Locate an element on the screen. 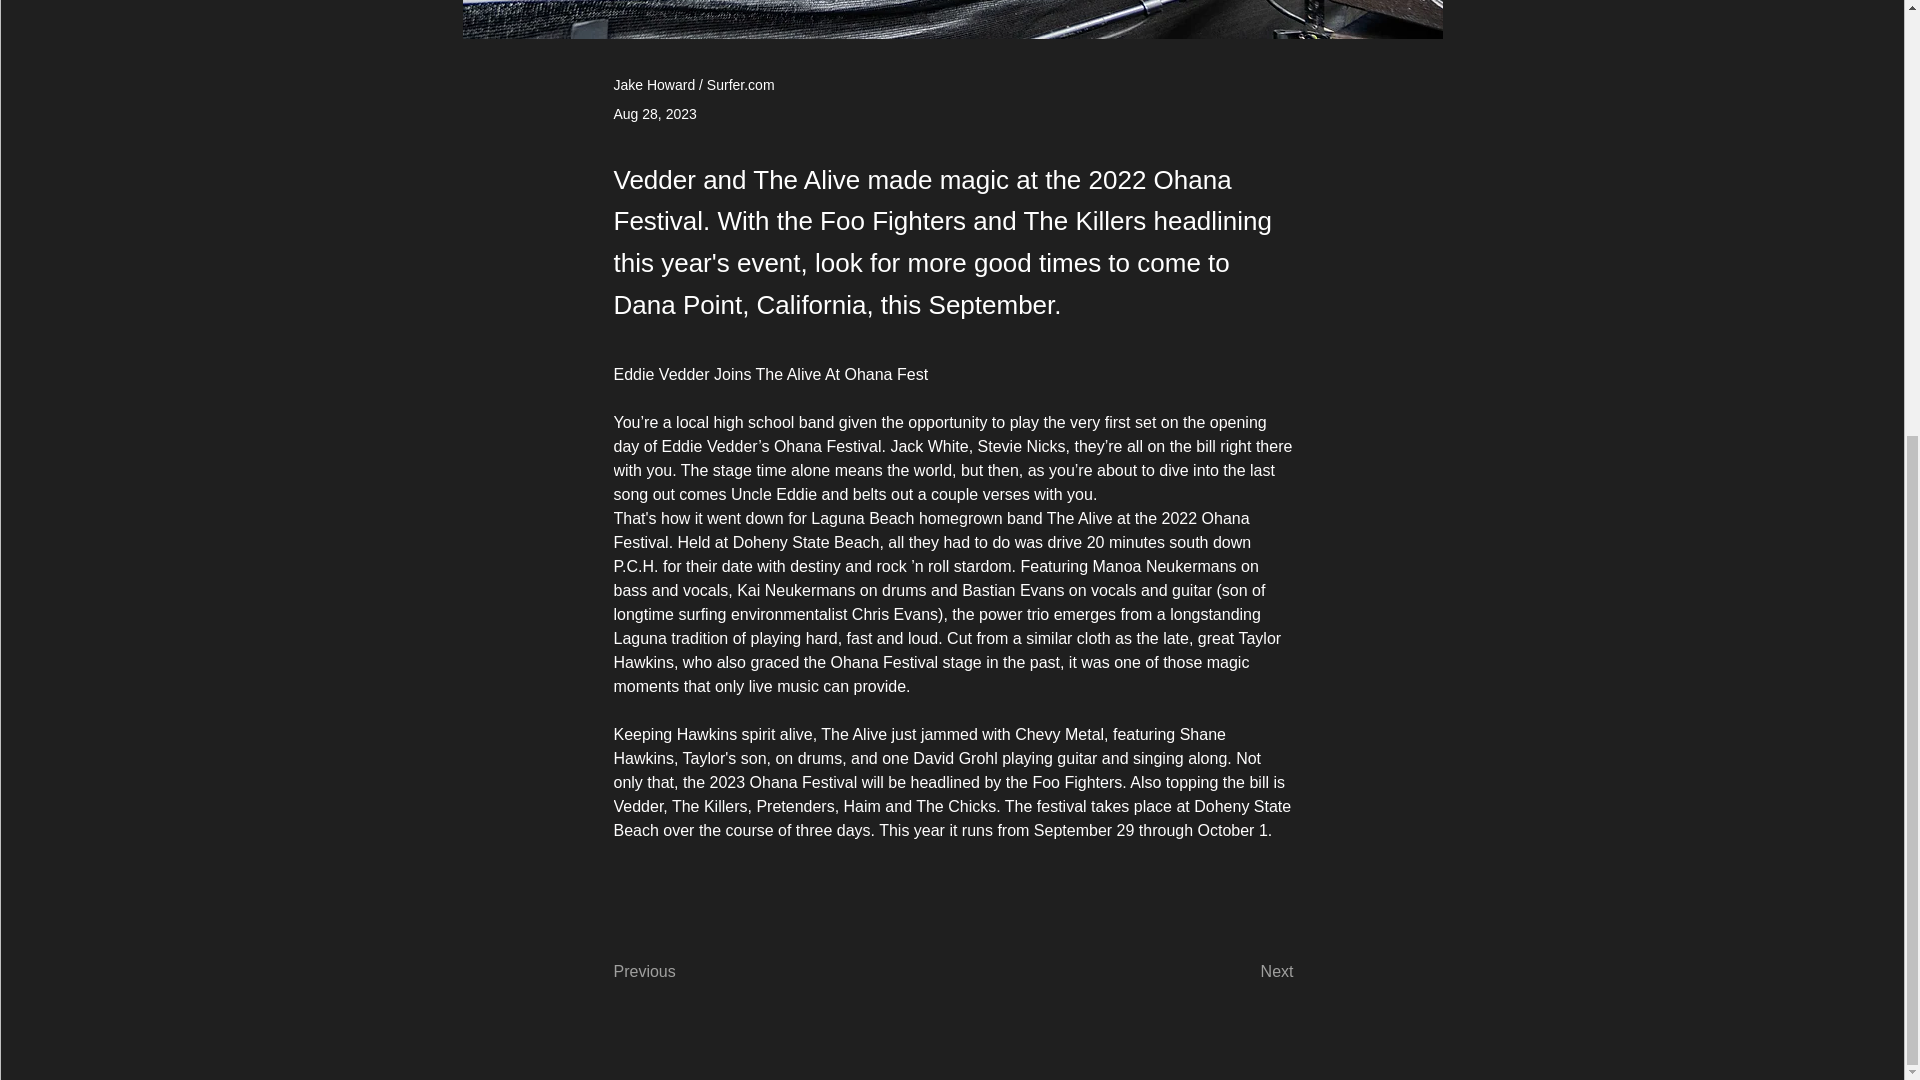  The Alive is located at coordinates (1080, 518).